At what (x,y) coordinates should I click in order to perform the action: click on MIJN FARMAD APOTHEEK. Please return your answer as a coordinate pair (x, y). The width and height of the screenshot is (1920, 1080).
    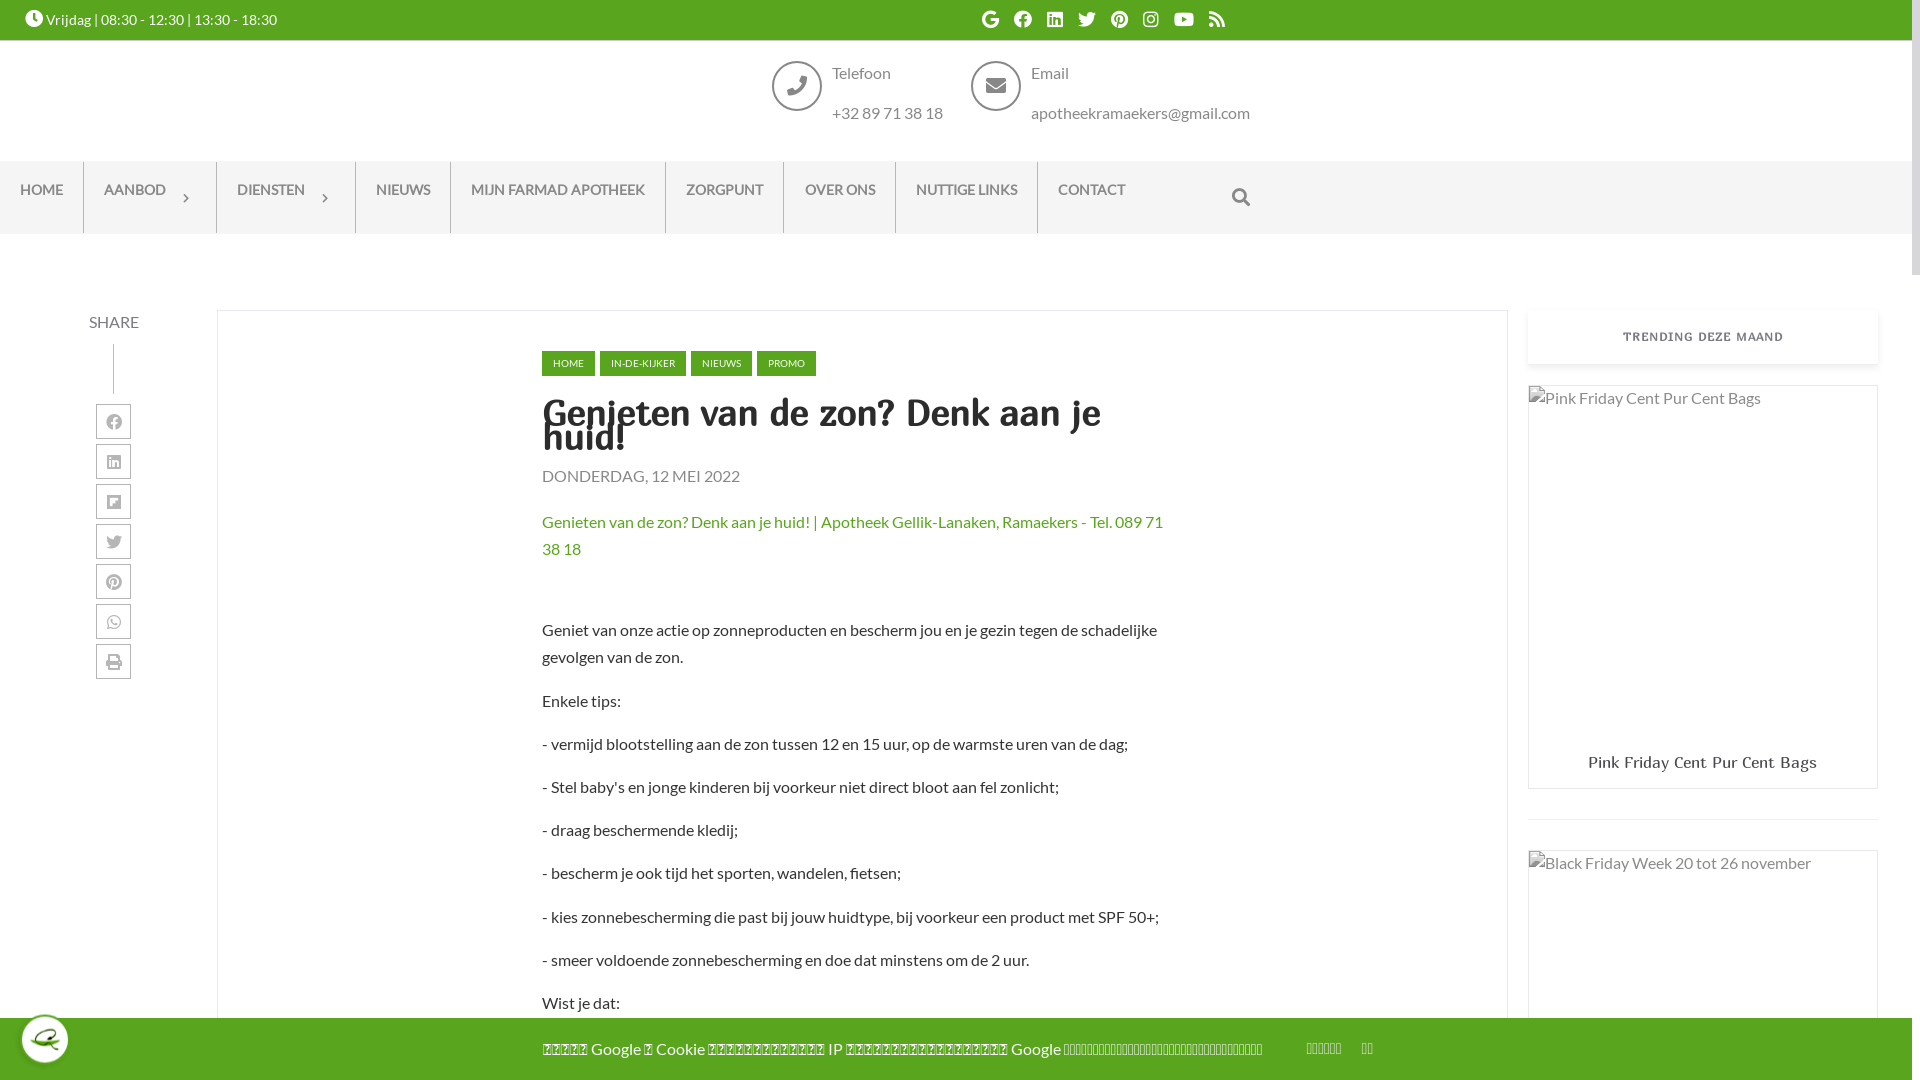
    Looking at the image, I should click on (558, 198).